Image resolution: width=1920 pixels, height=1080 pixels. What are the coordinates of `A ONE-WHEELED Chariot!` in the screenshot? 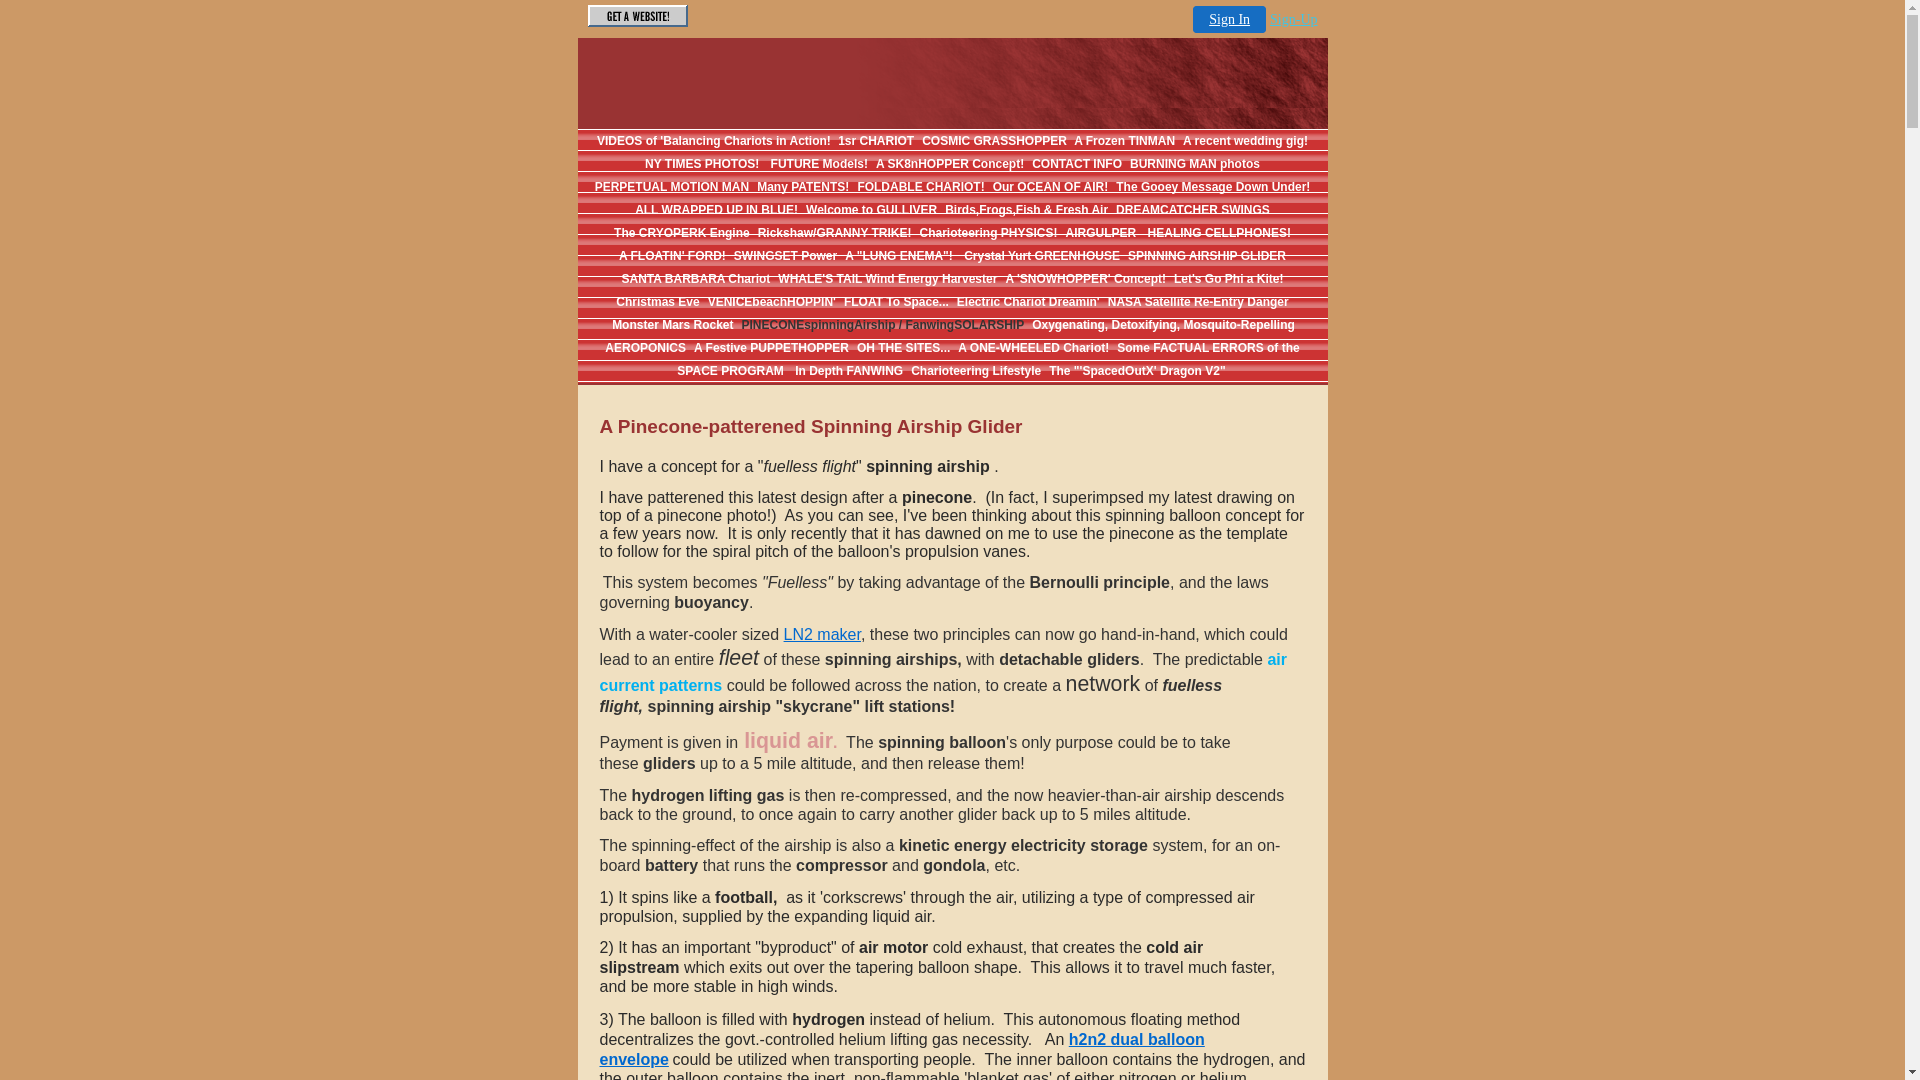 It's located at (1034, 348).